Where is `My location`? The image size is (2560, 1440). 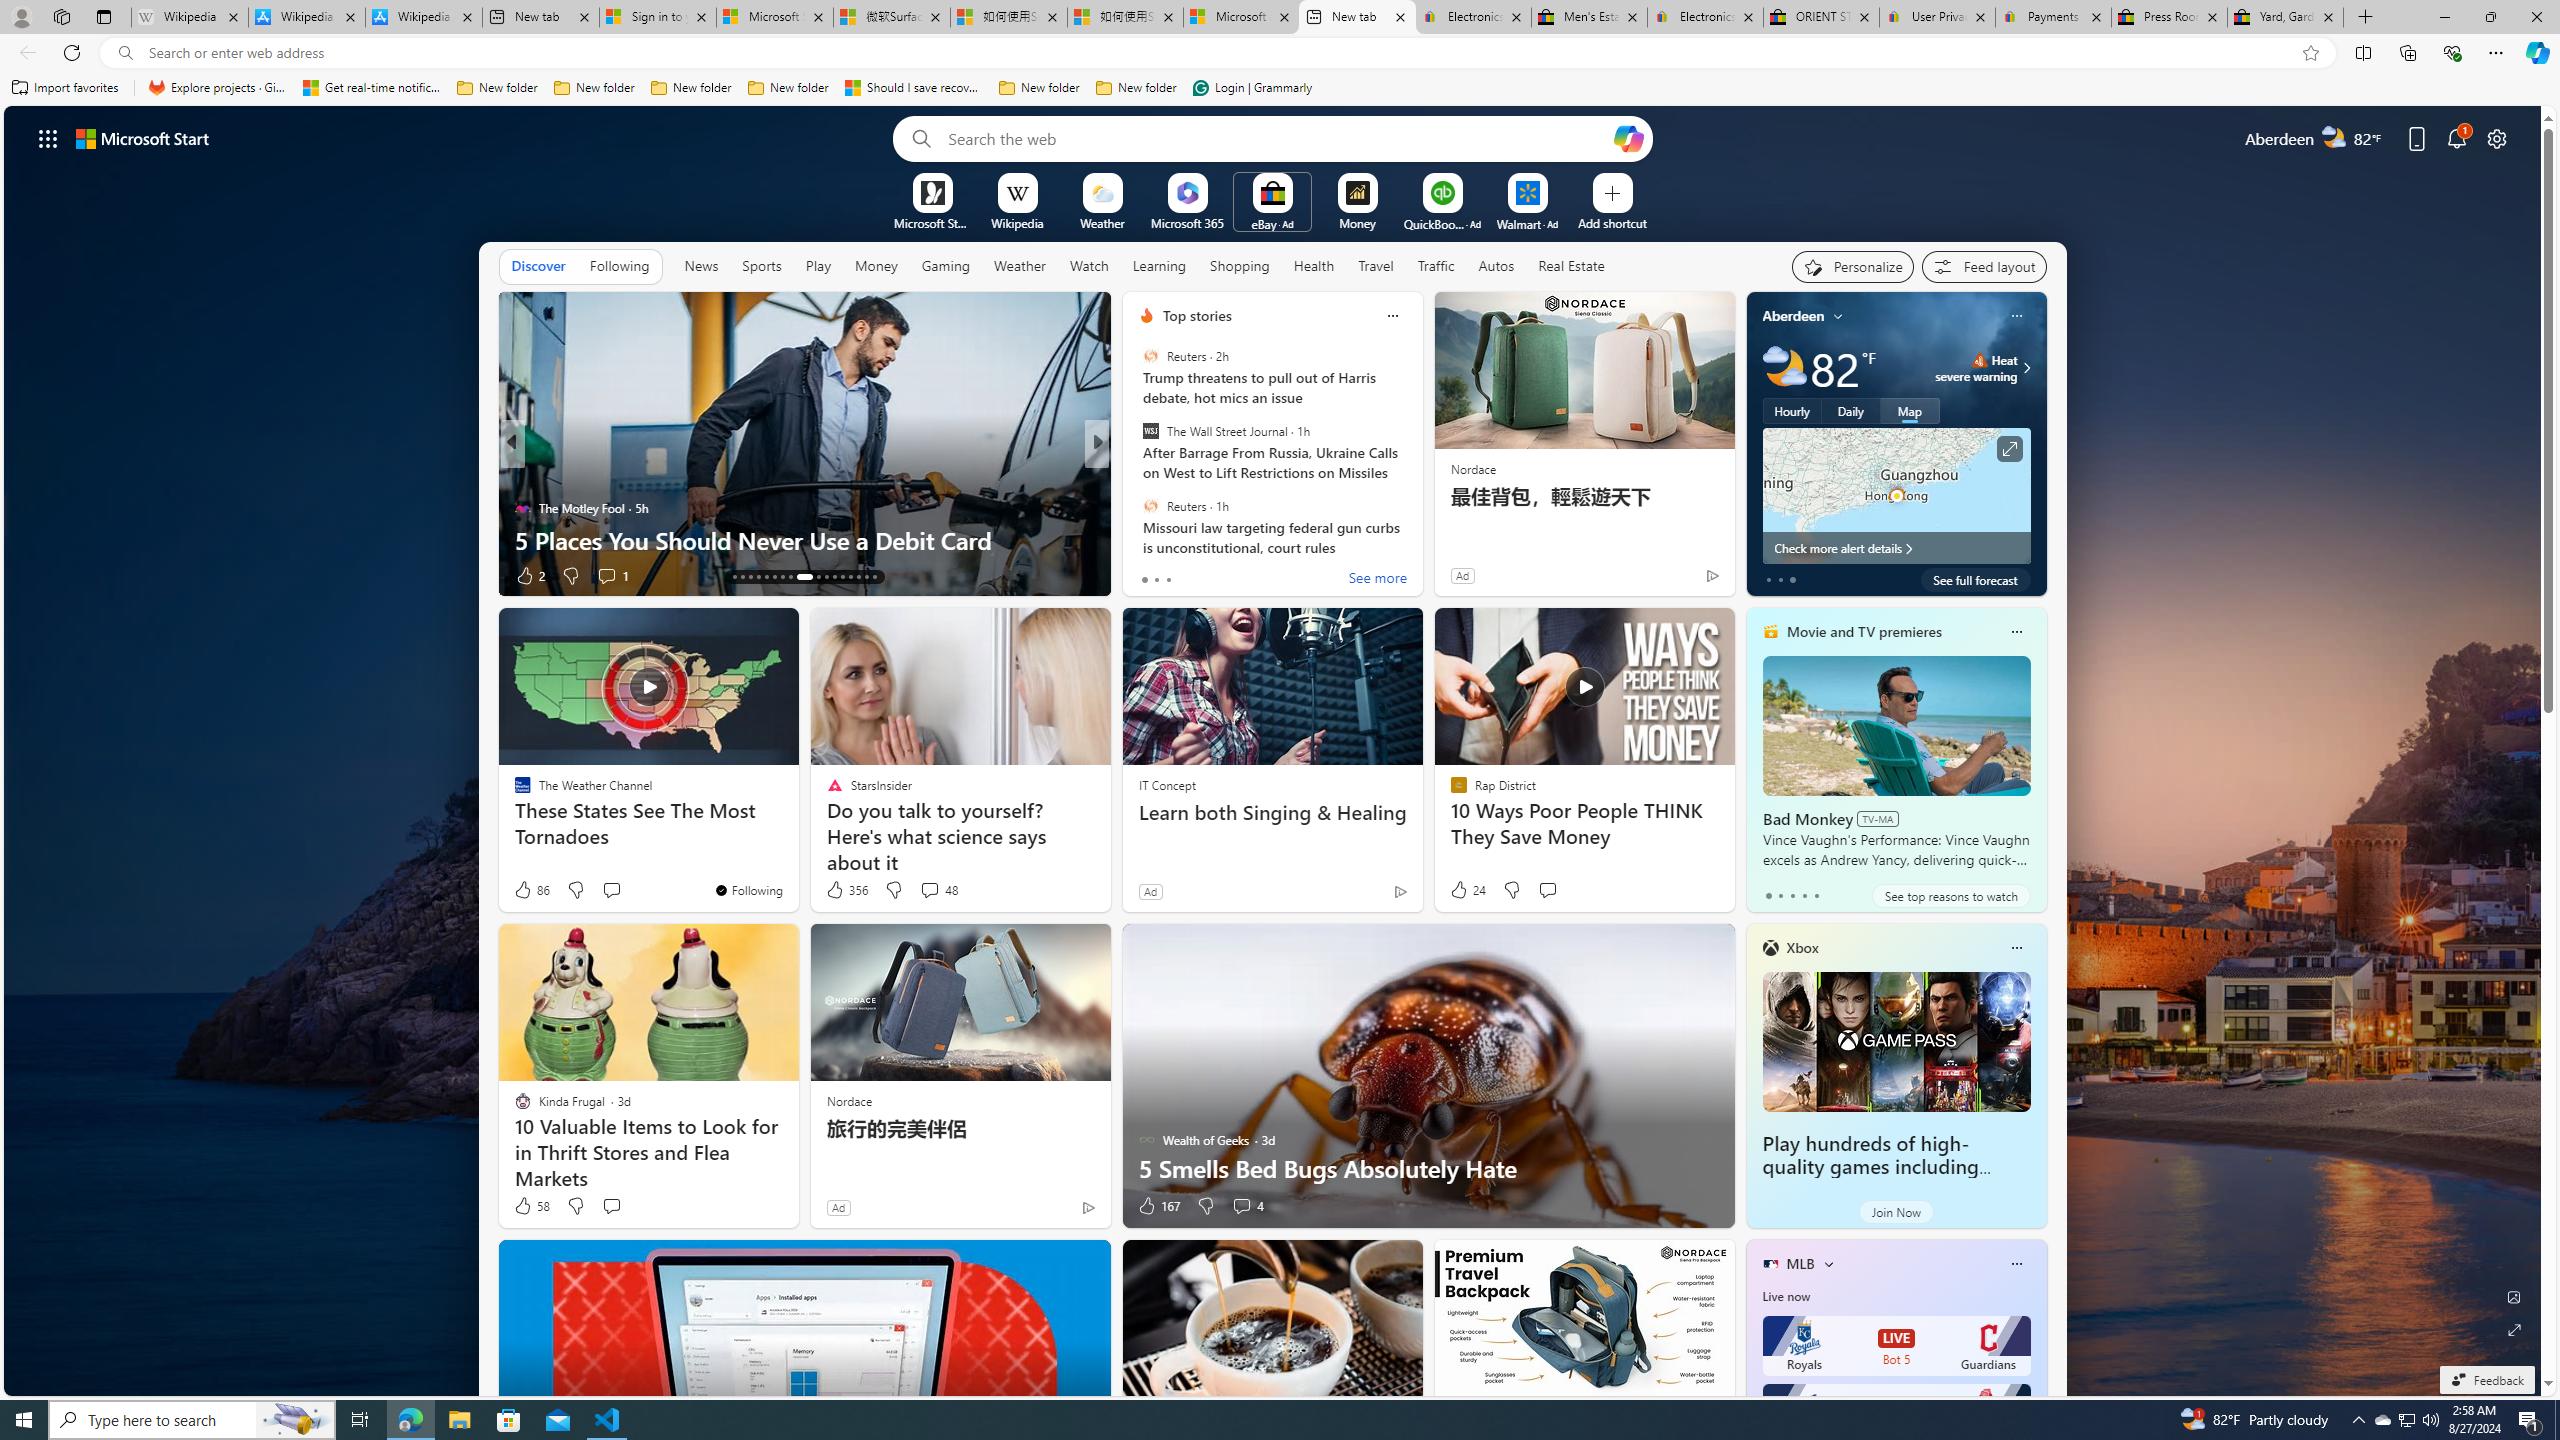
My location is located at coordinates (1838, 316).